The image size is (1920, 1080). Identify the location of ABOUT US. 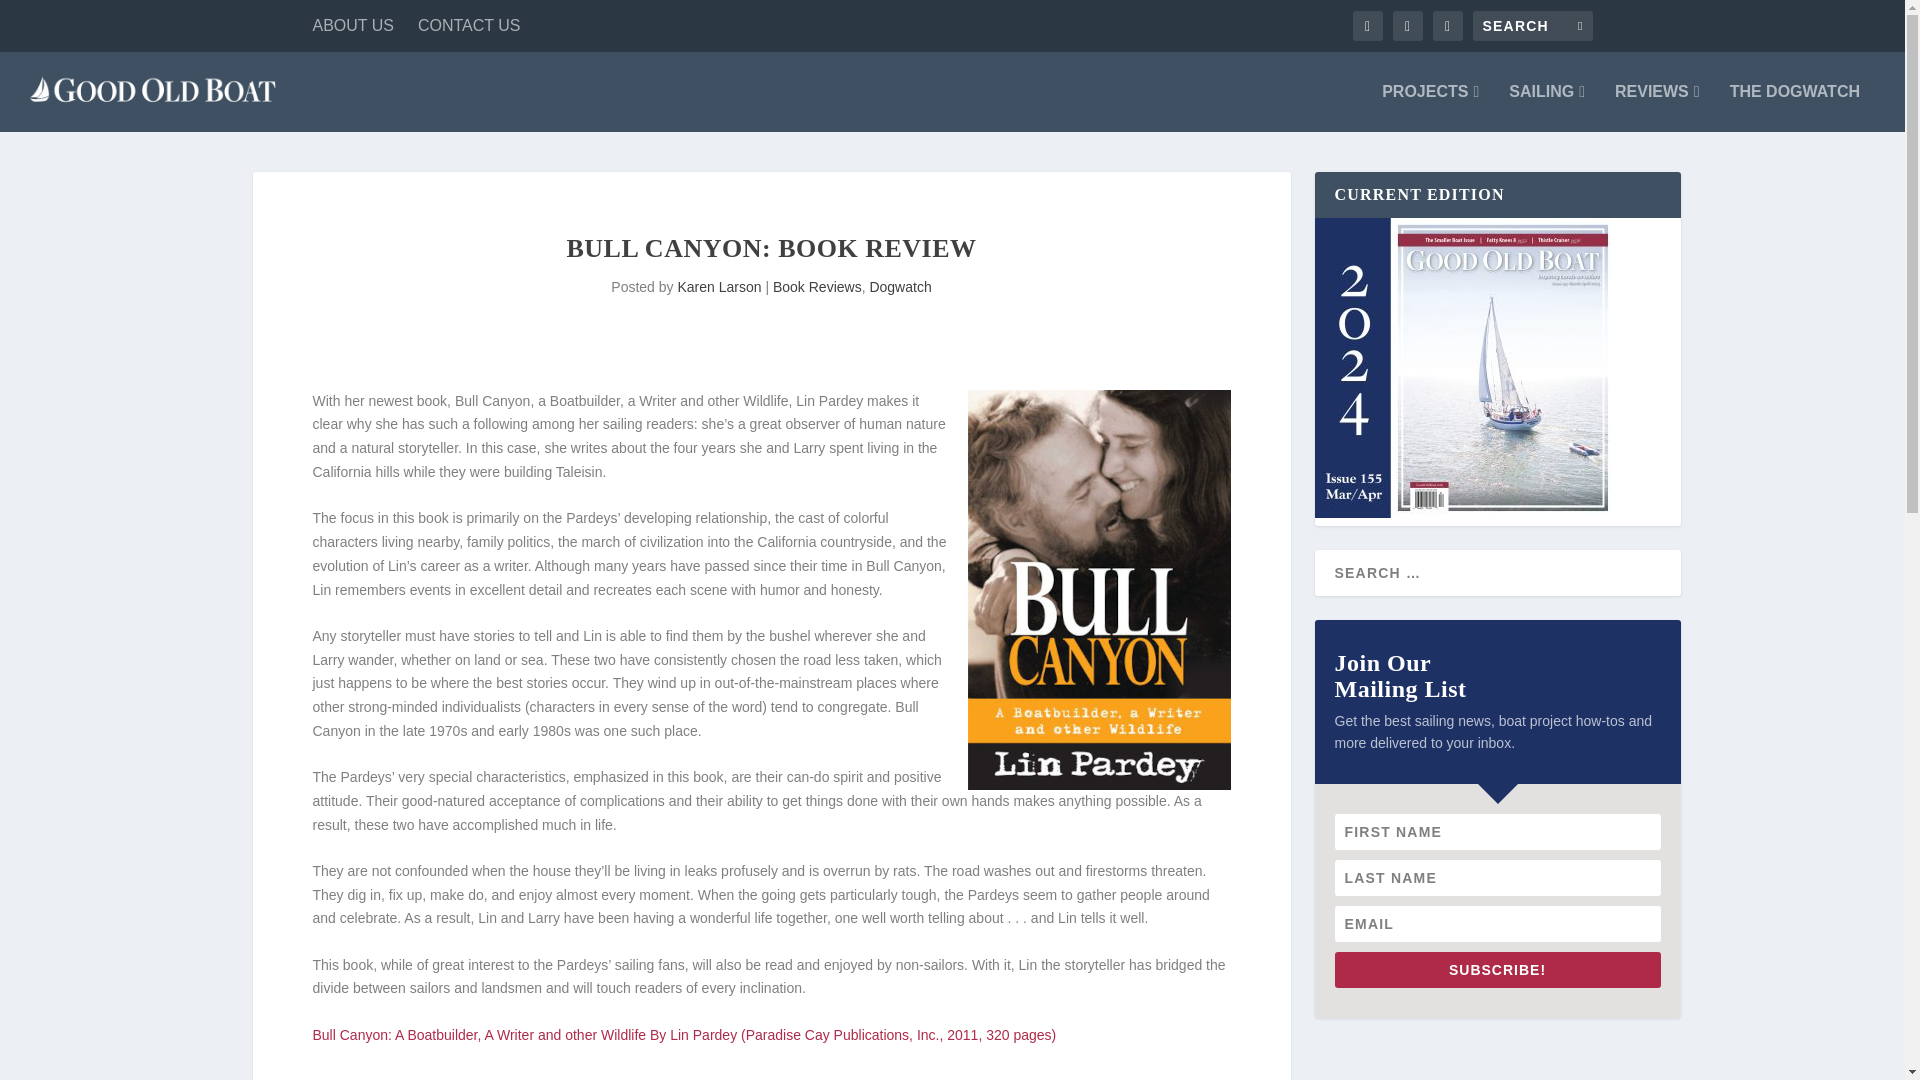
(352, 26).